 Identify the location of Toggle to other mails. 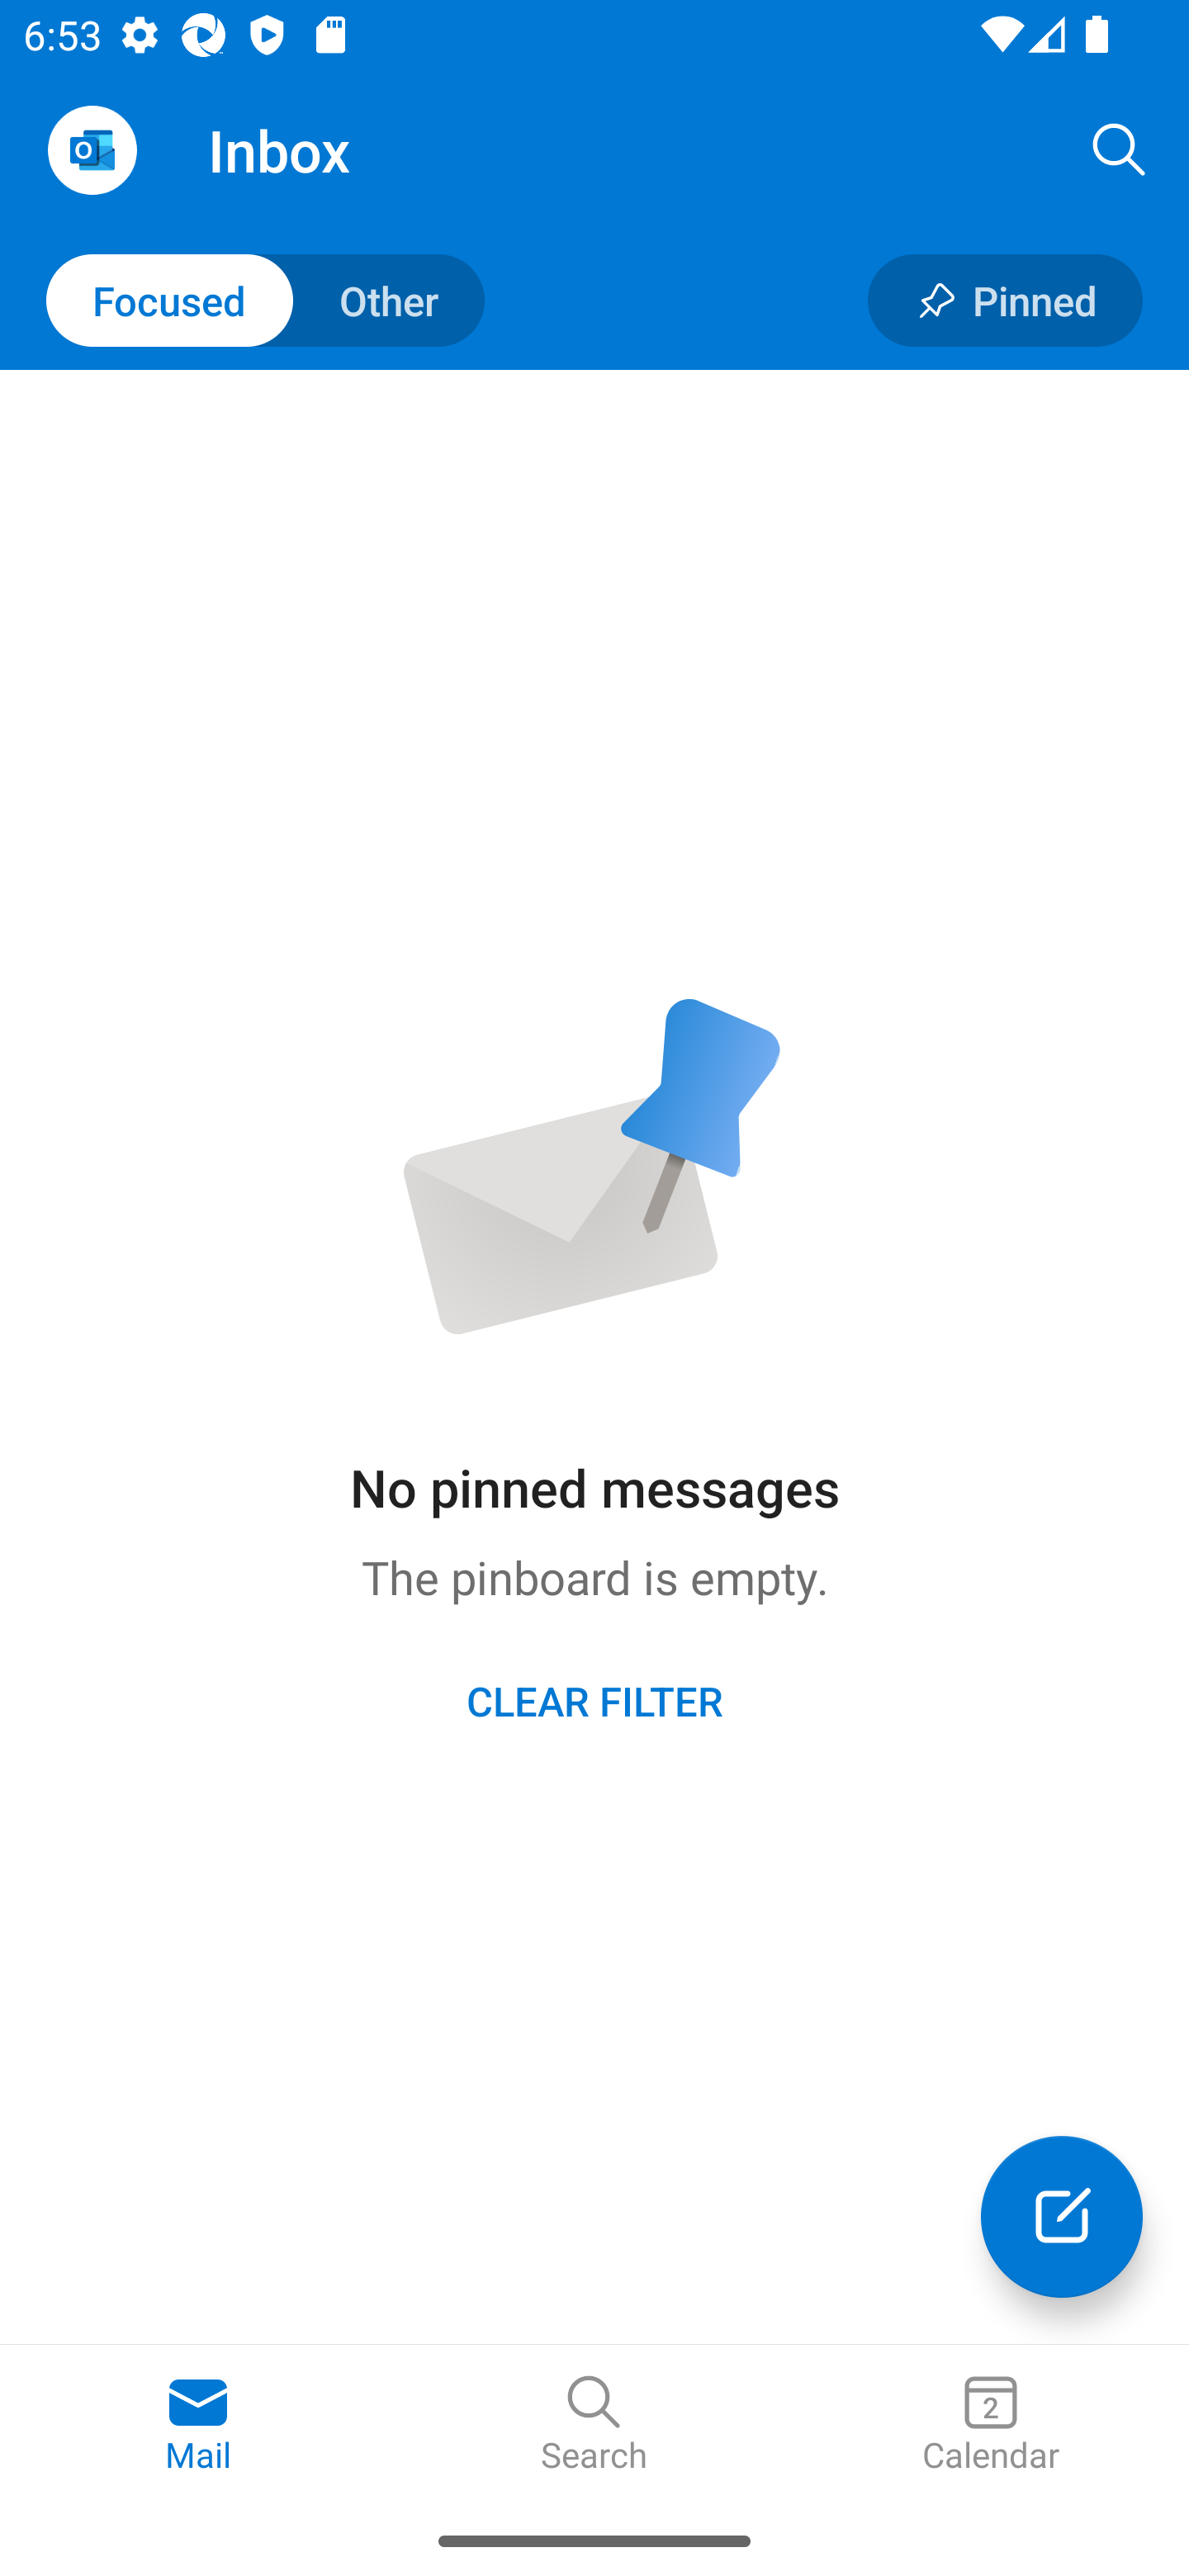
(266, 301).